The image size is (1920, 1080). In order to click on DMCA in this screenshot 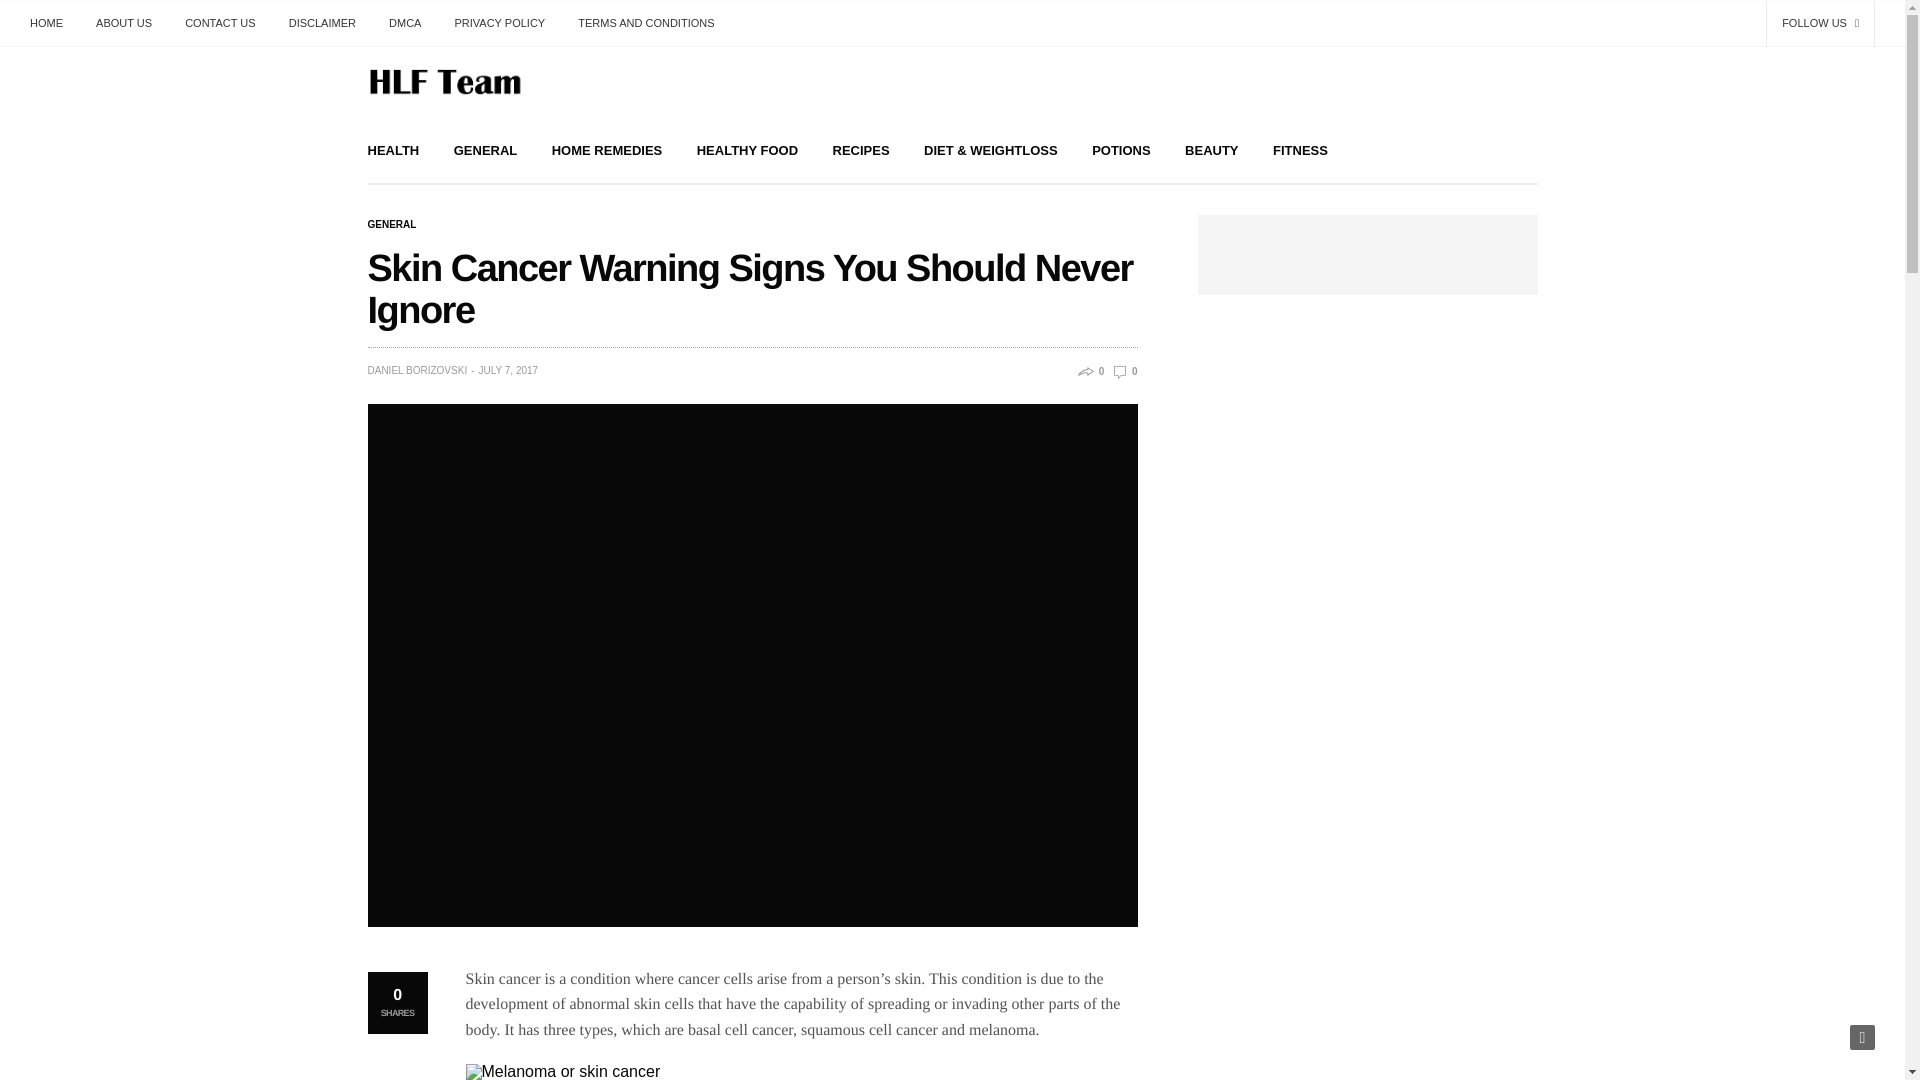, I will do `click(404, 23)`.